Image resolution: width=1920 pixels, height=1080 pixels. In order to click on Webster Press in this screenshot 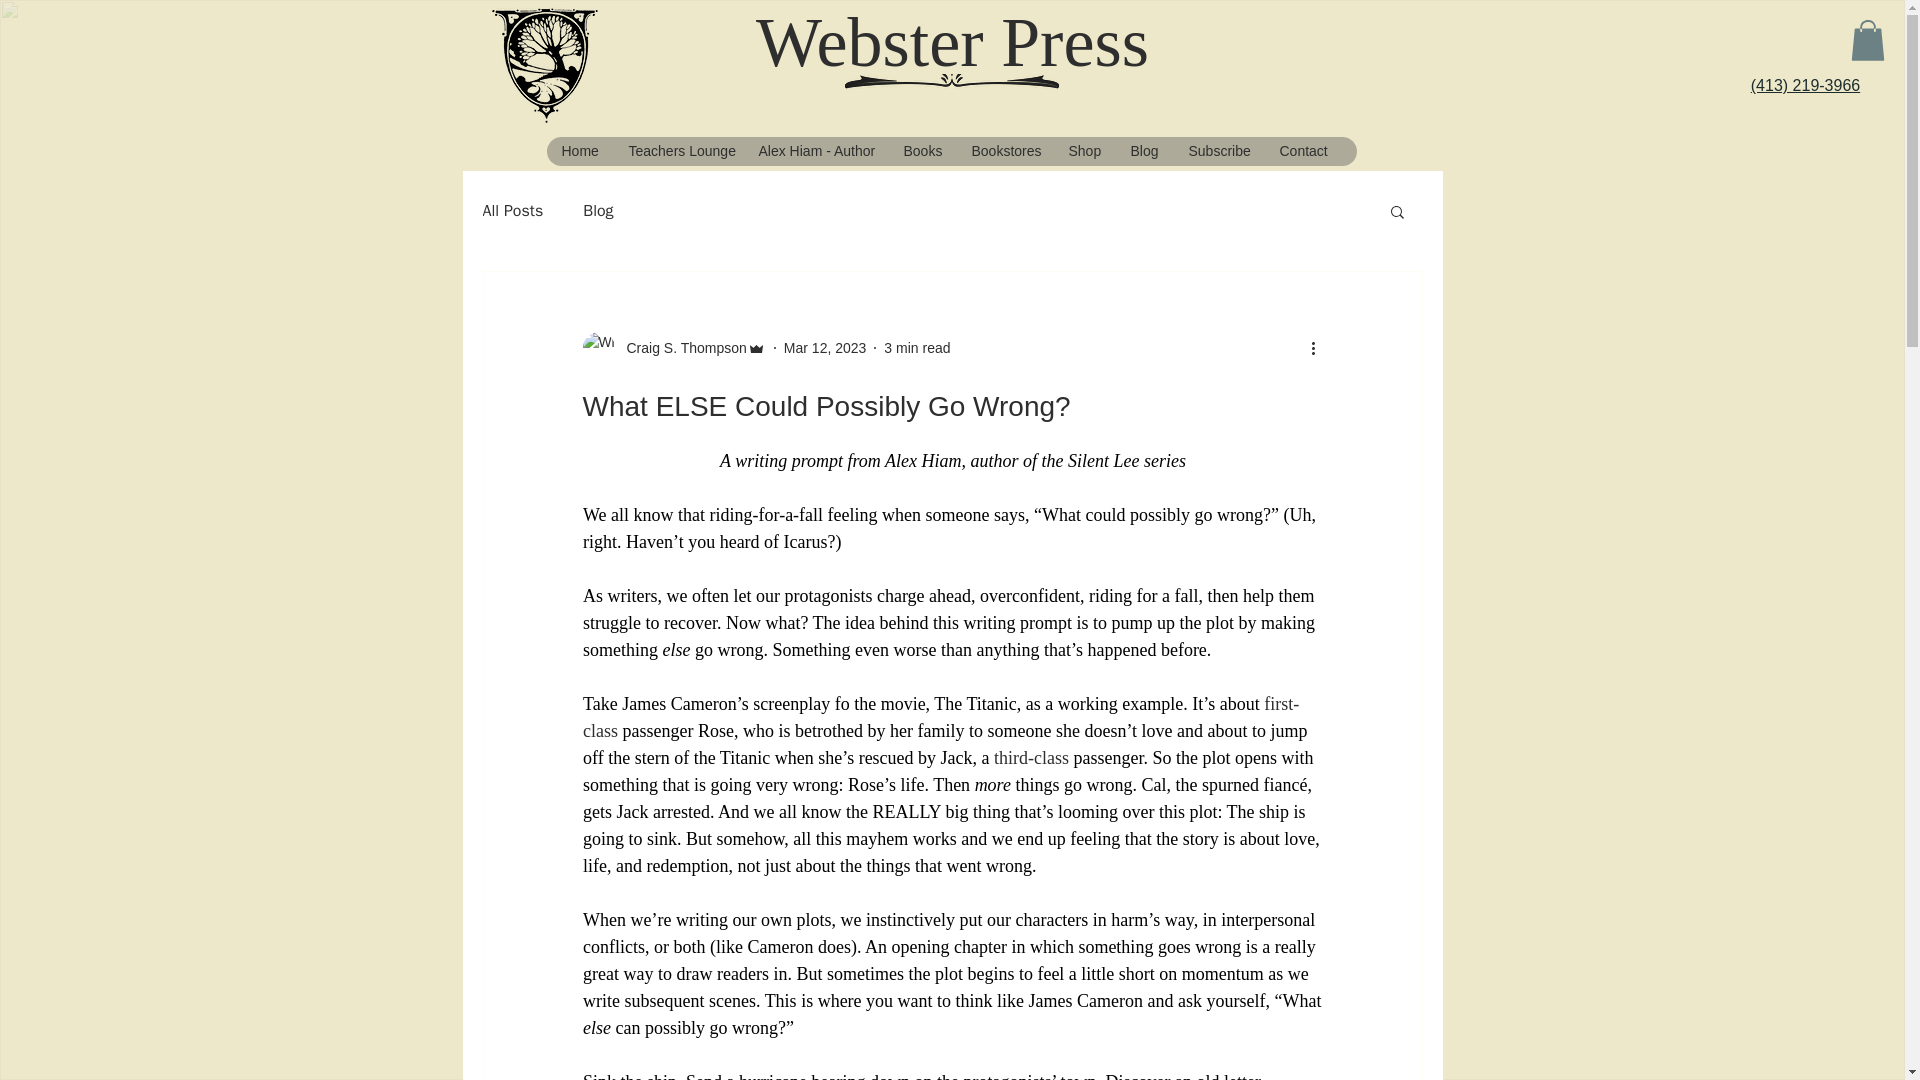, I will do `click(952, 42)`.